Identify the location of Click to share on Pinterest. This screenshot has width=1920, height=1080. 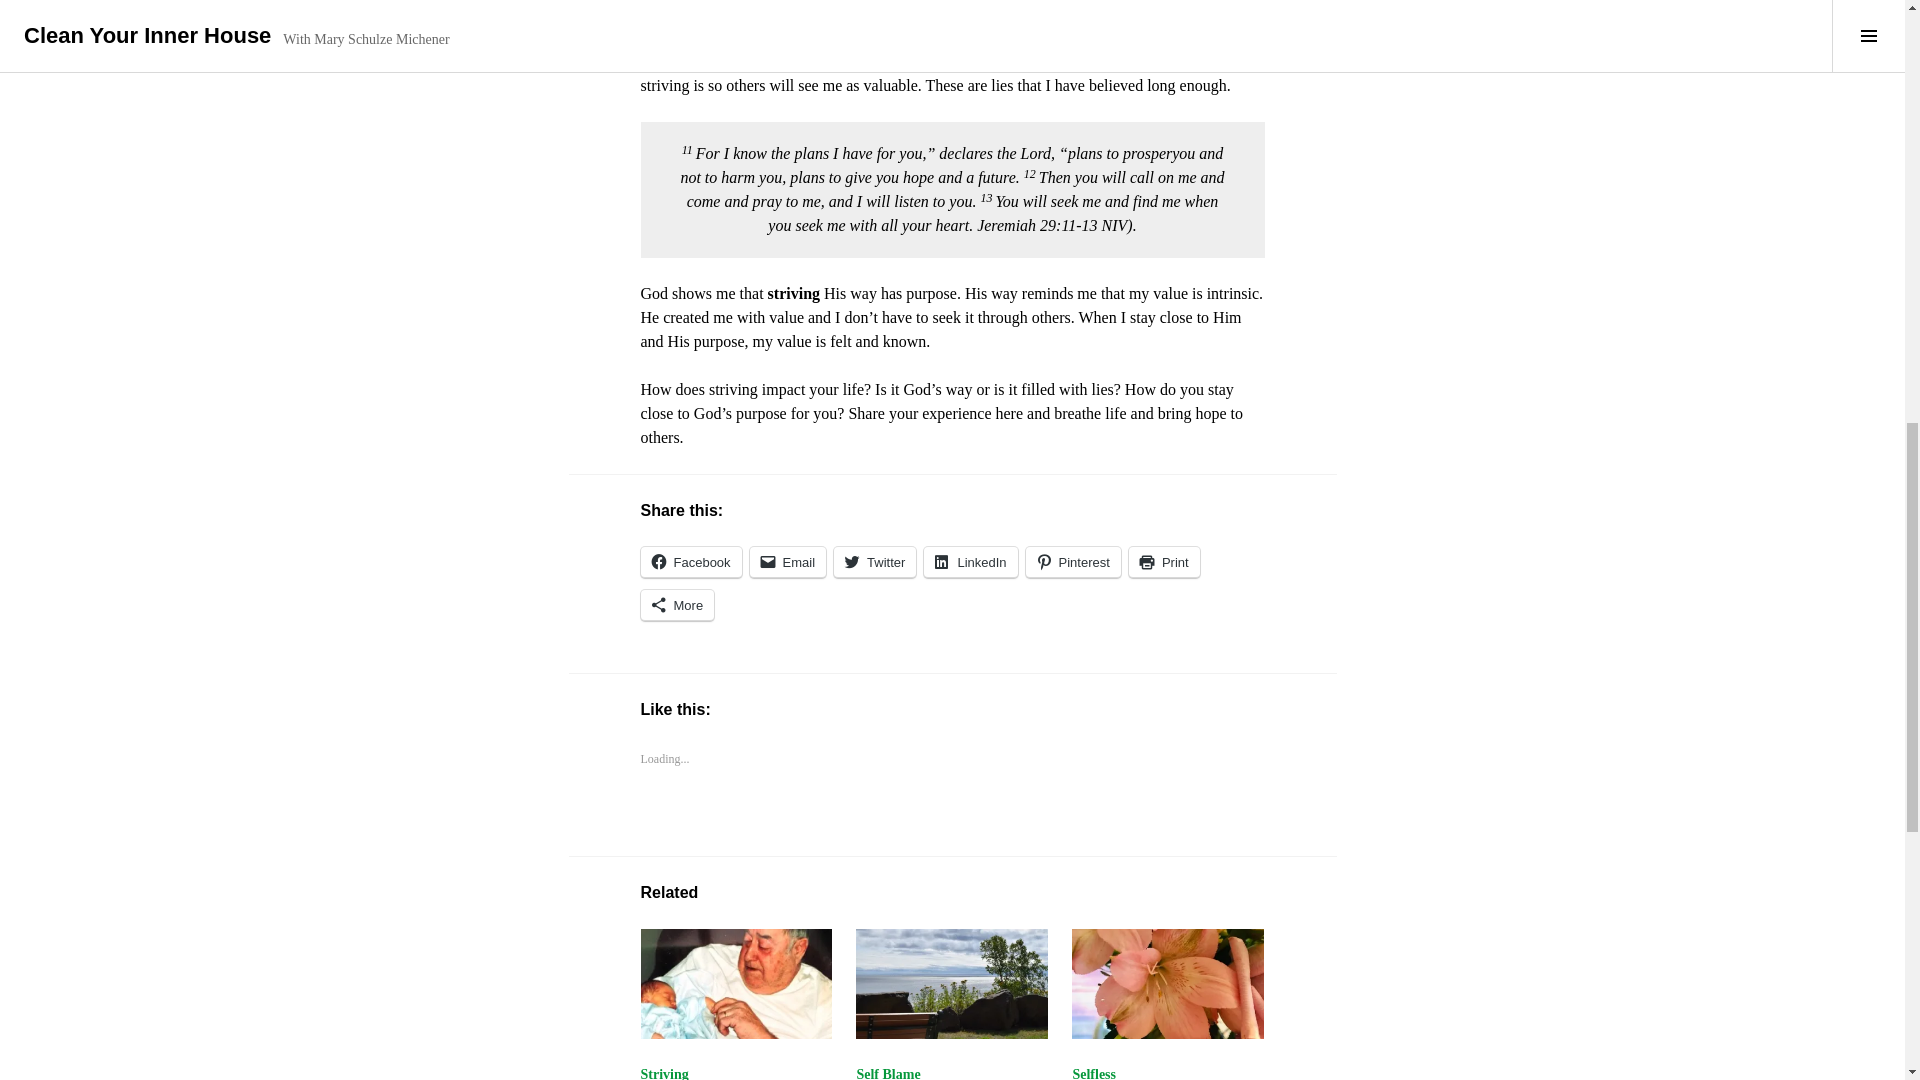
(1073, 562).